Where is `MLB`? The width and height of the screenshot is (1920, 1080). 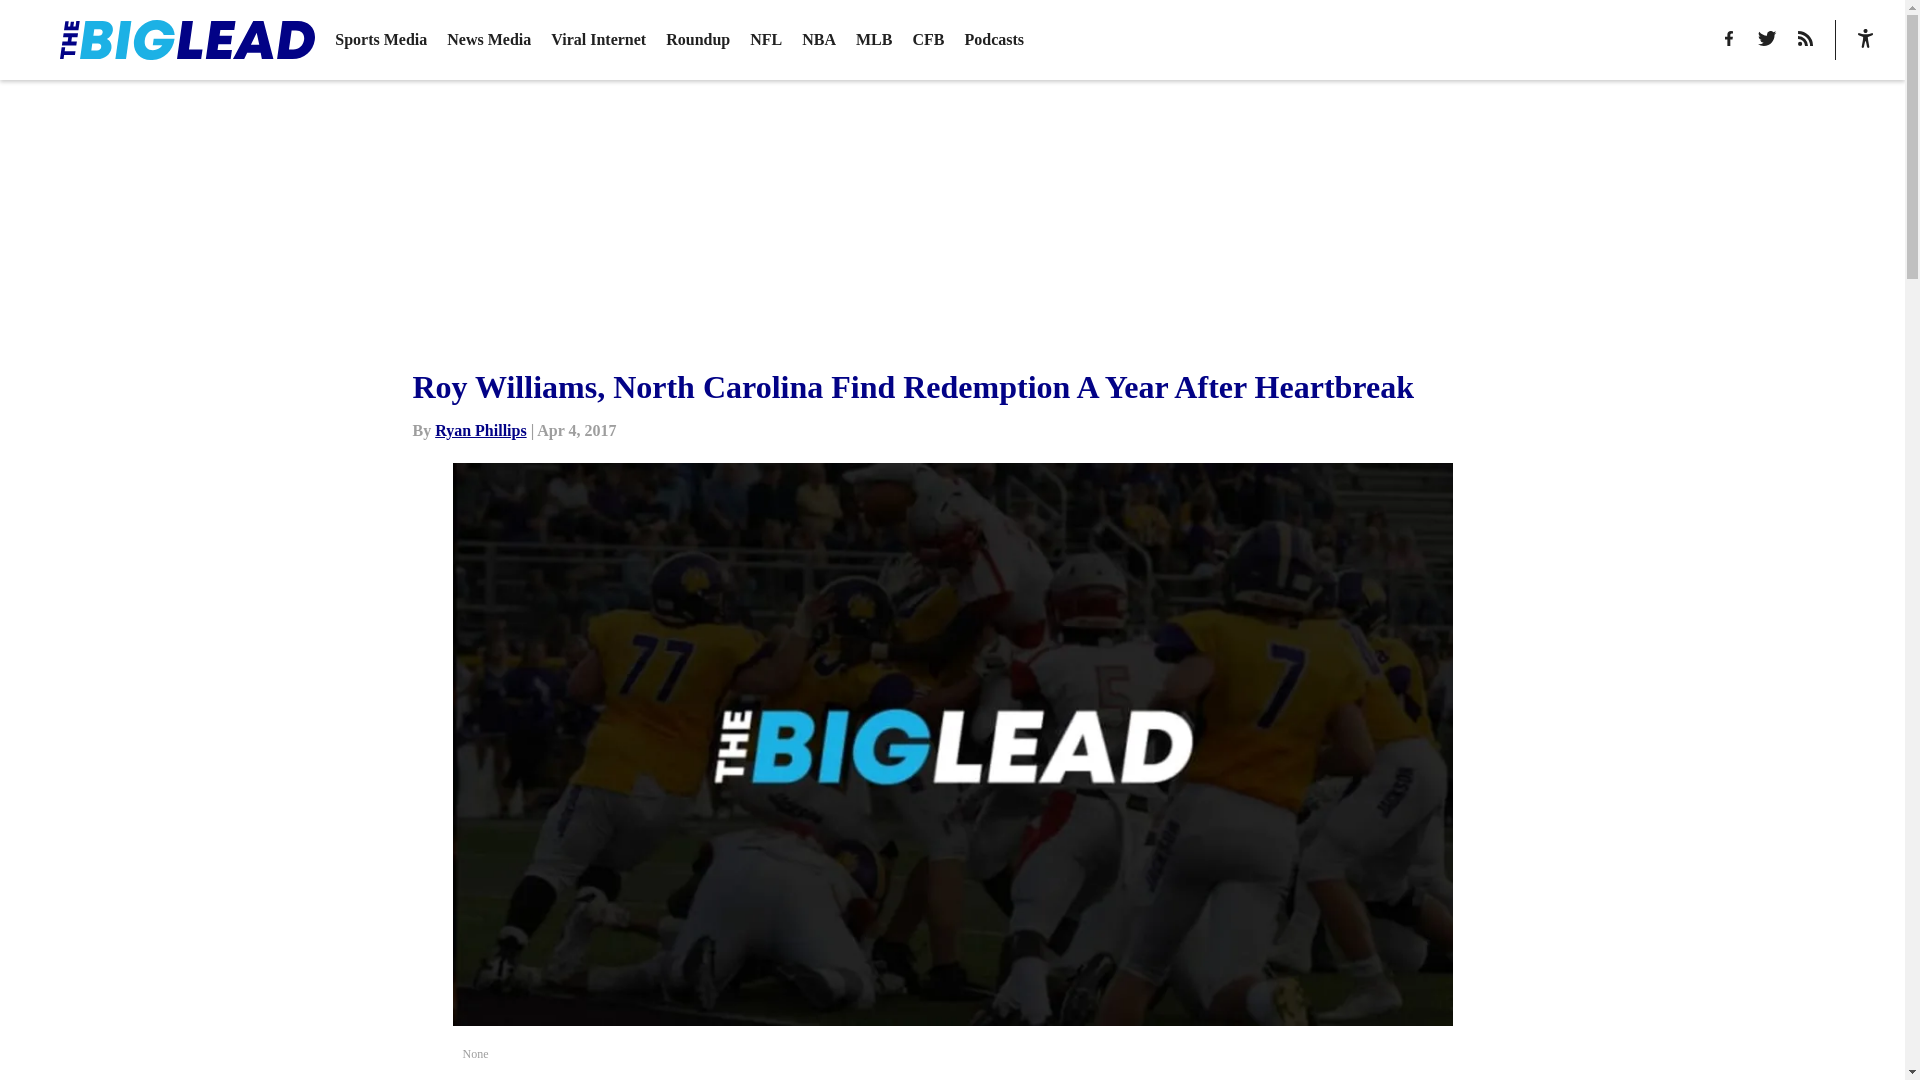
MLB is located at coordinates (874, 40).